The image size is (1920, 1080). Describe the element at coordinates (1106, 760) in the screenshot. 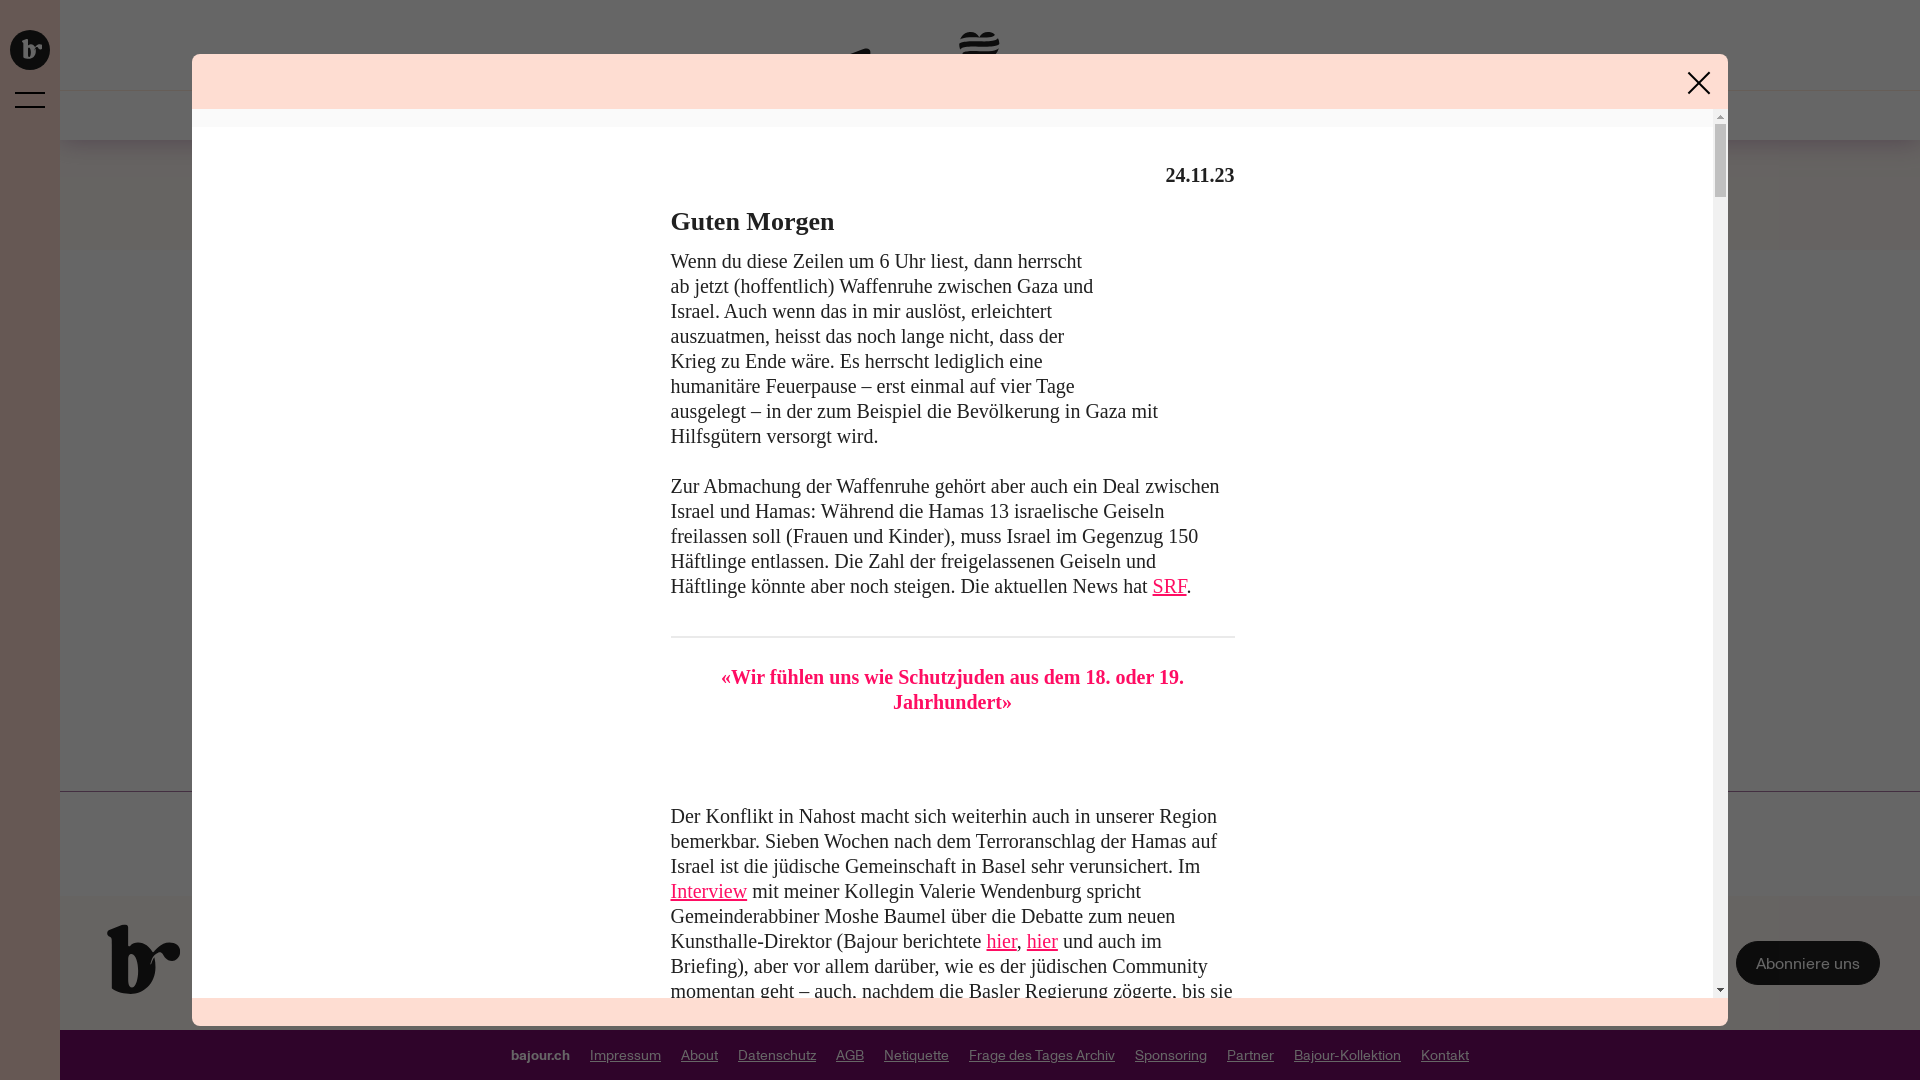

I see `Homeschooling` at that location.